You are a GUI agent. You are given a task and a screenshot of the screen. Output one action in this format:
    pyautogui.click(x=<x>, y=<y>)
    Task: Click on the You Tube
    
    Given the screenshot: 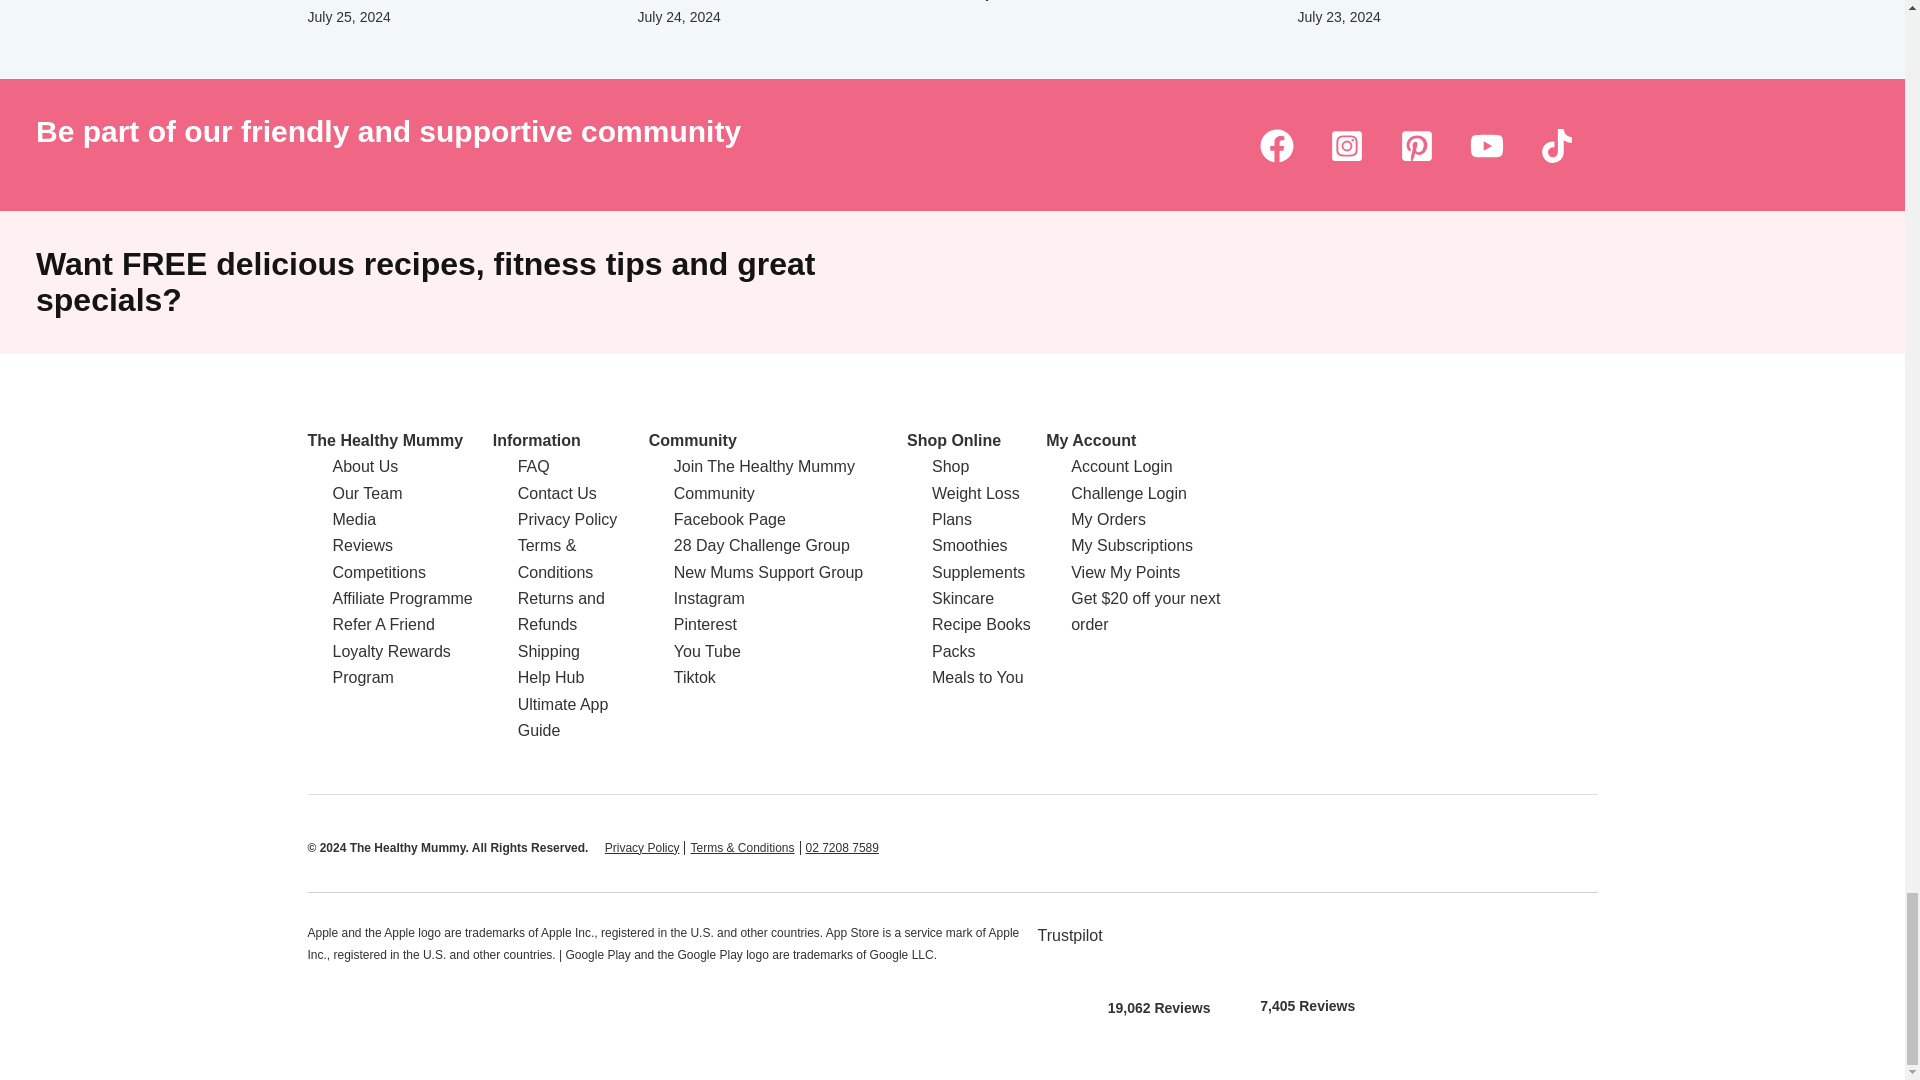 What is the action you would take?
    pyautogui.click(x=1486, y=145)
    